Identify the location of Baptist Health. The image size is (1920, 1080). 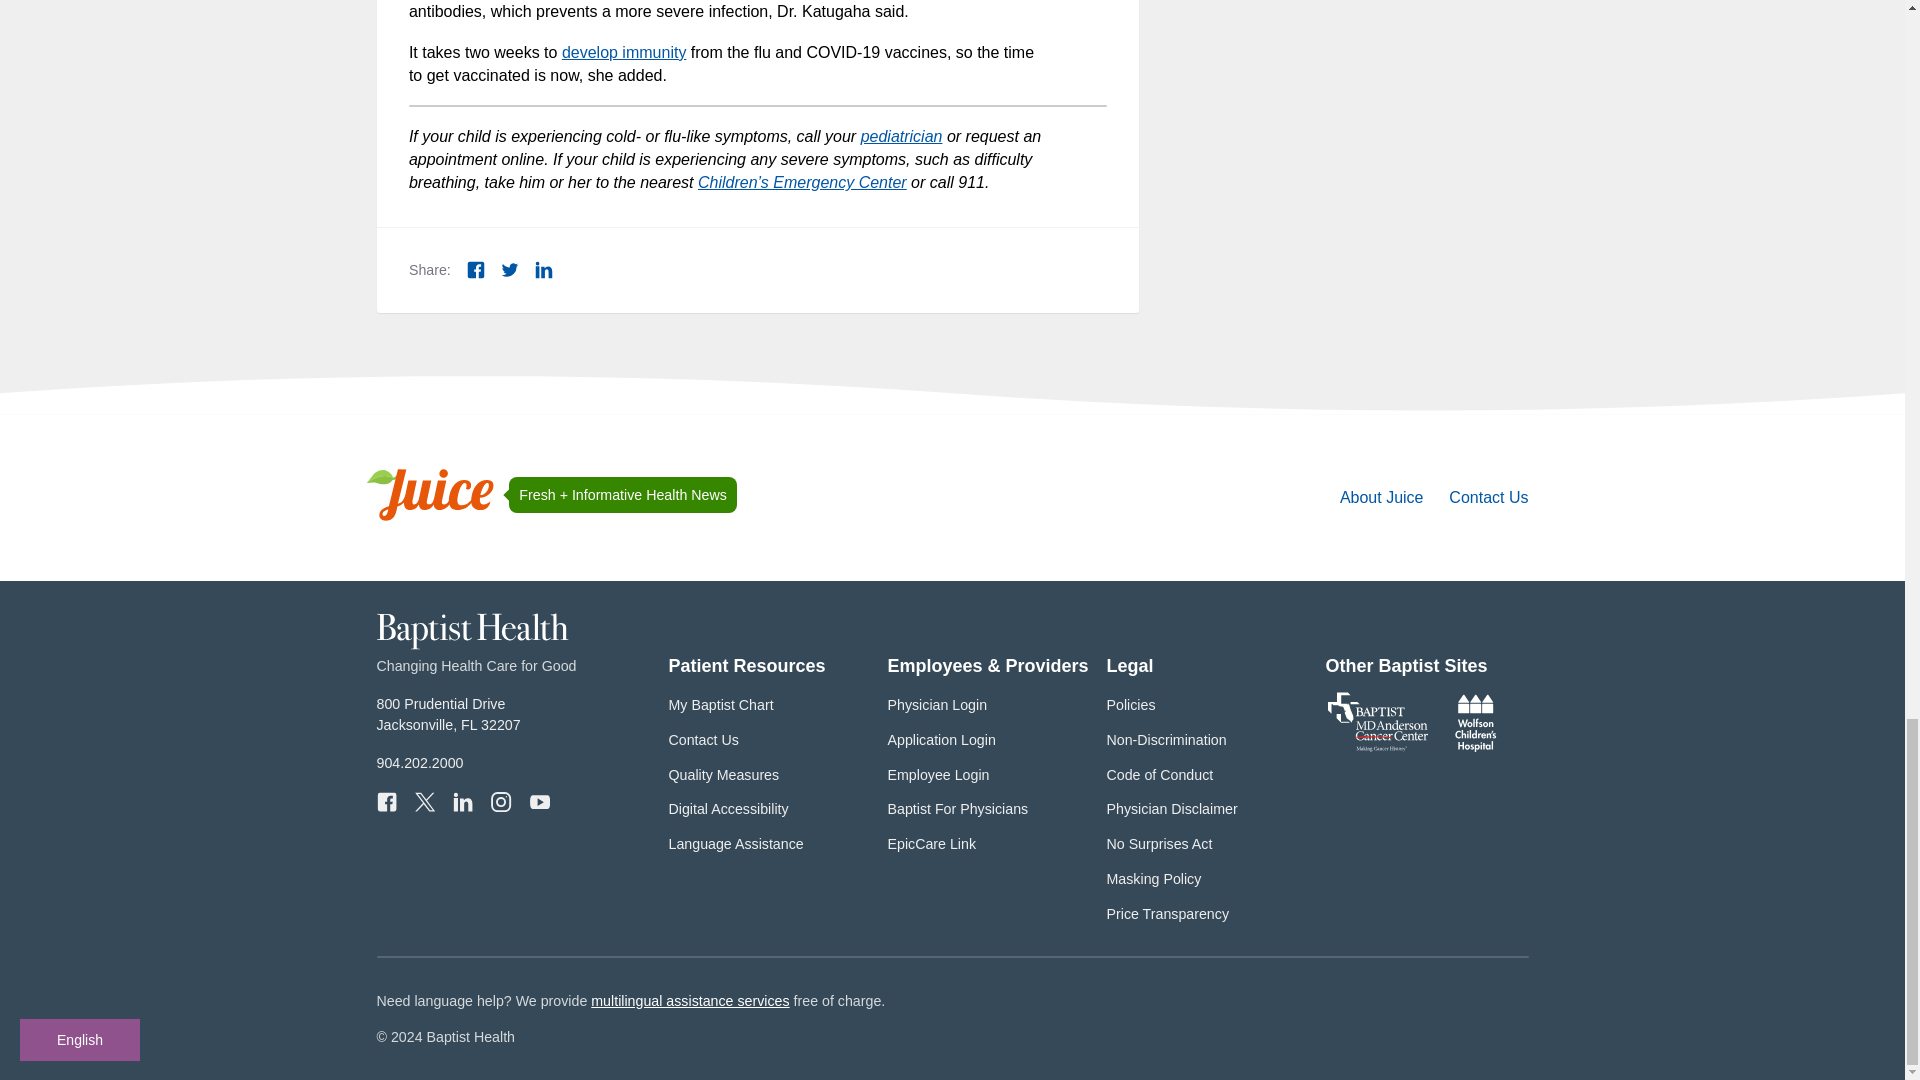
(472, 645).